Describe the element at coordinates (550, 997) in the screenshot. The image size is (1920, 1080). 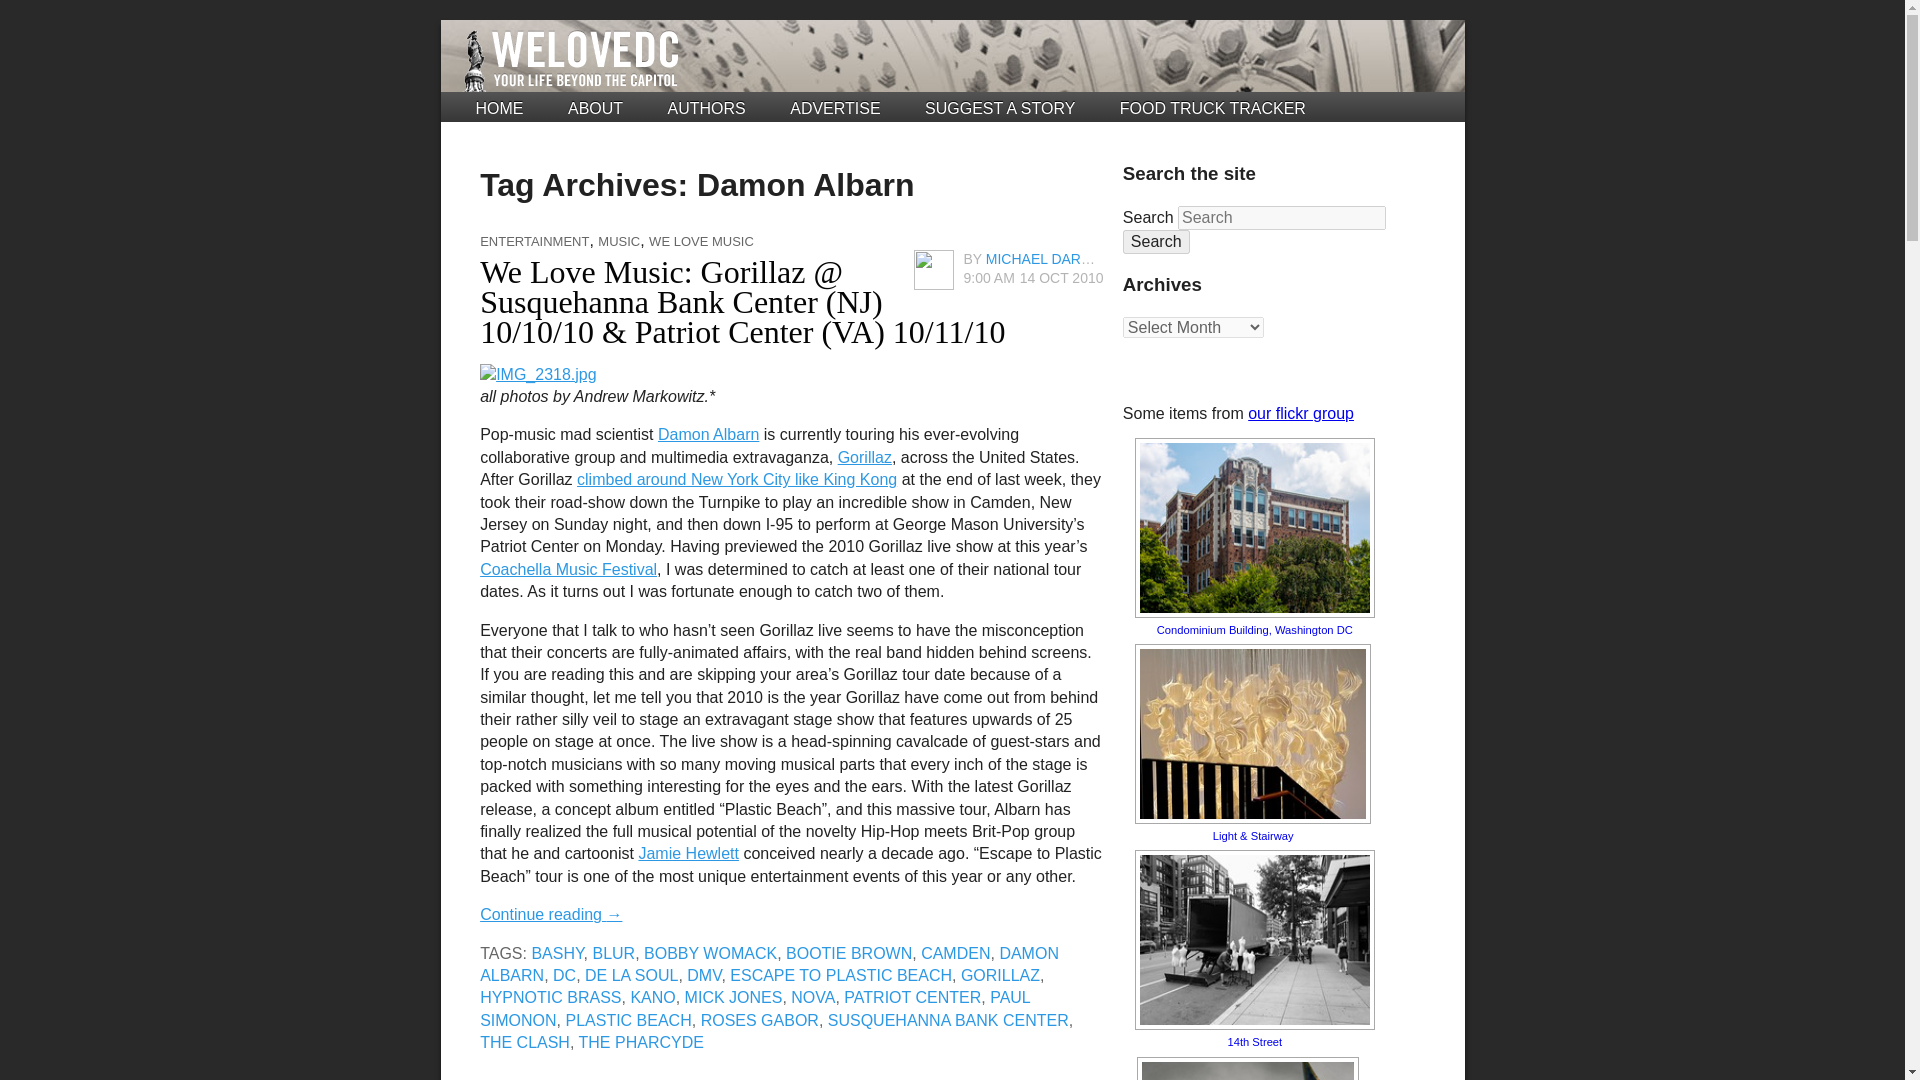
I see `HYPNOTIC BRASS` at that location.